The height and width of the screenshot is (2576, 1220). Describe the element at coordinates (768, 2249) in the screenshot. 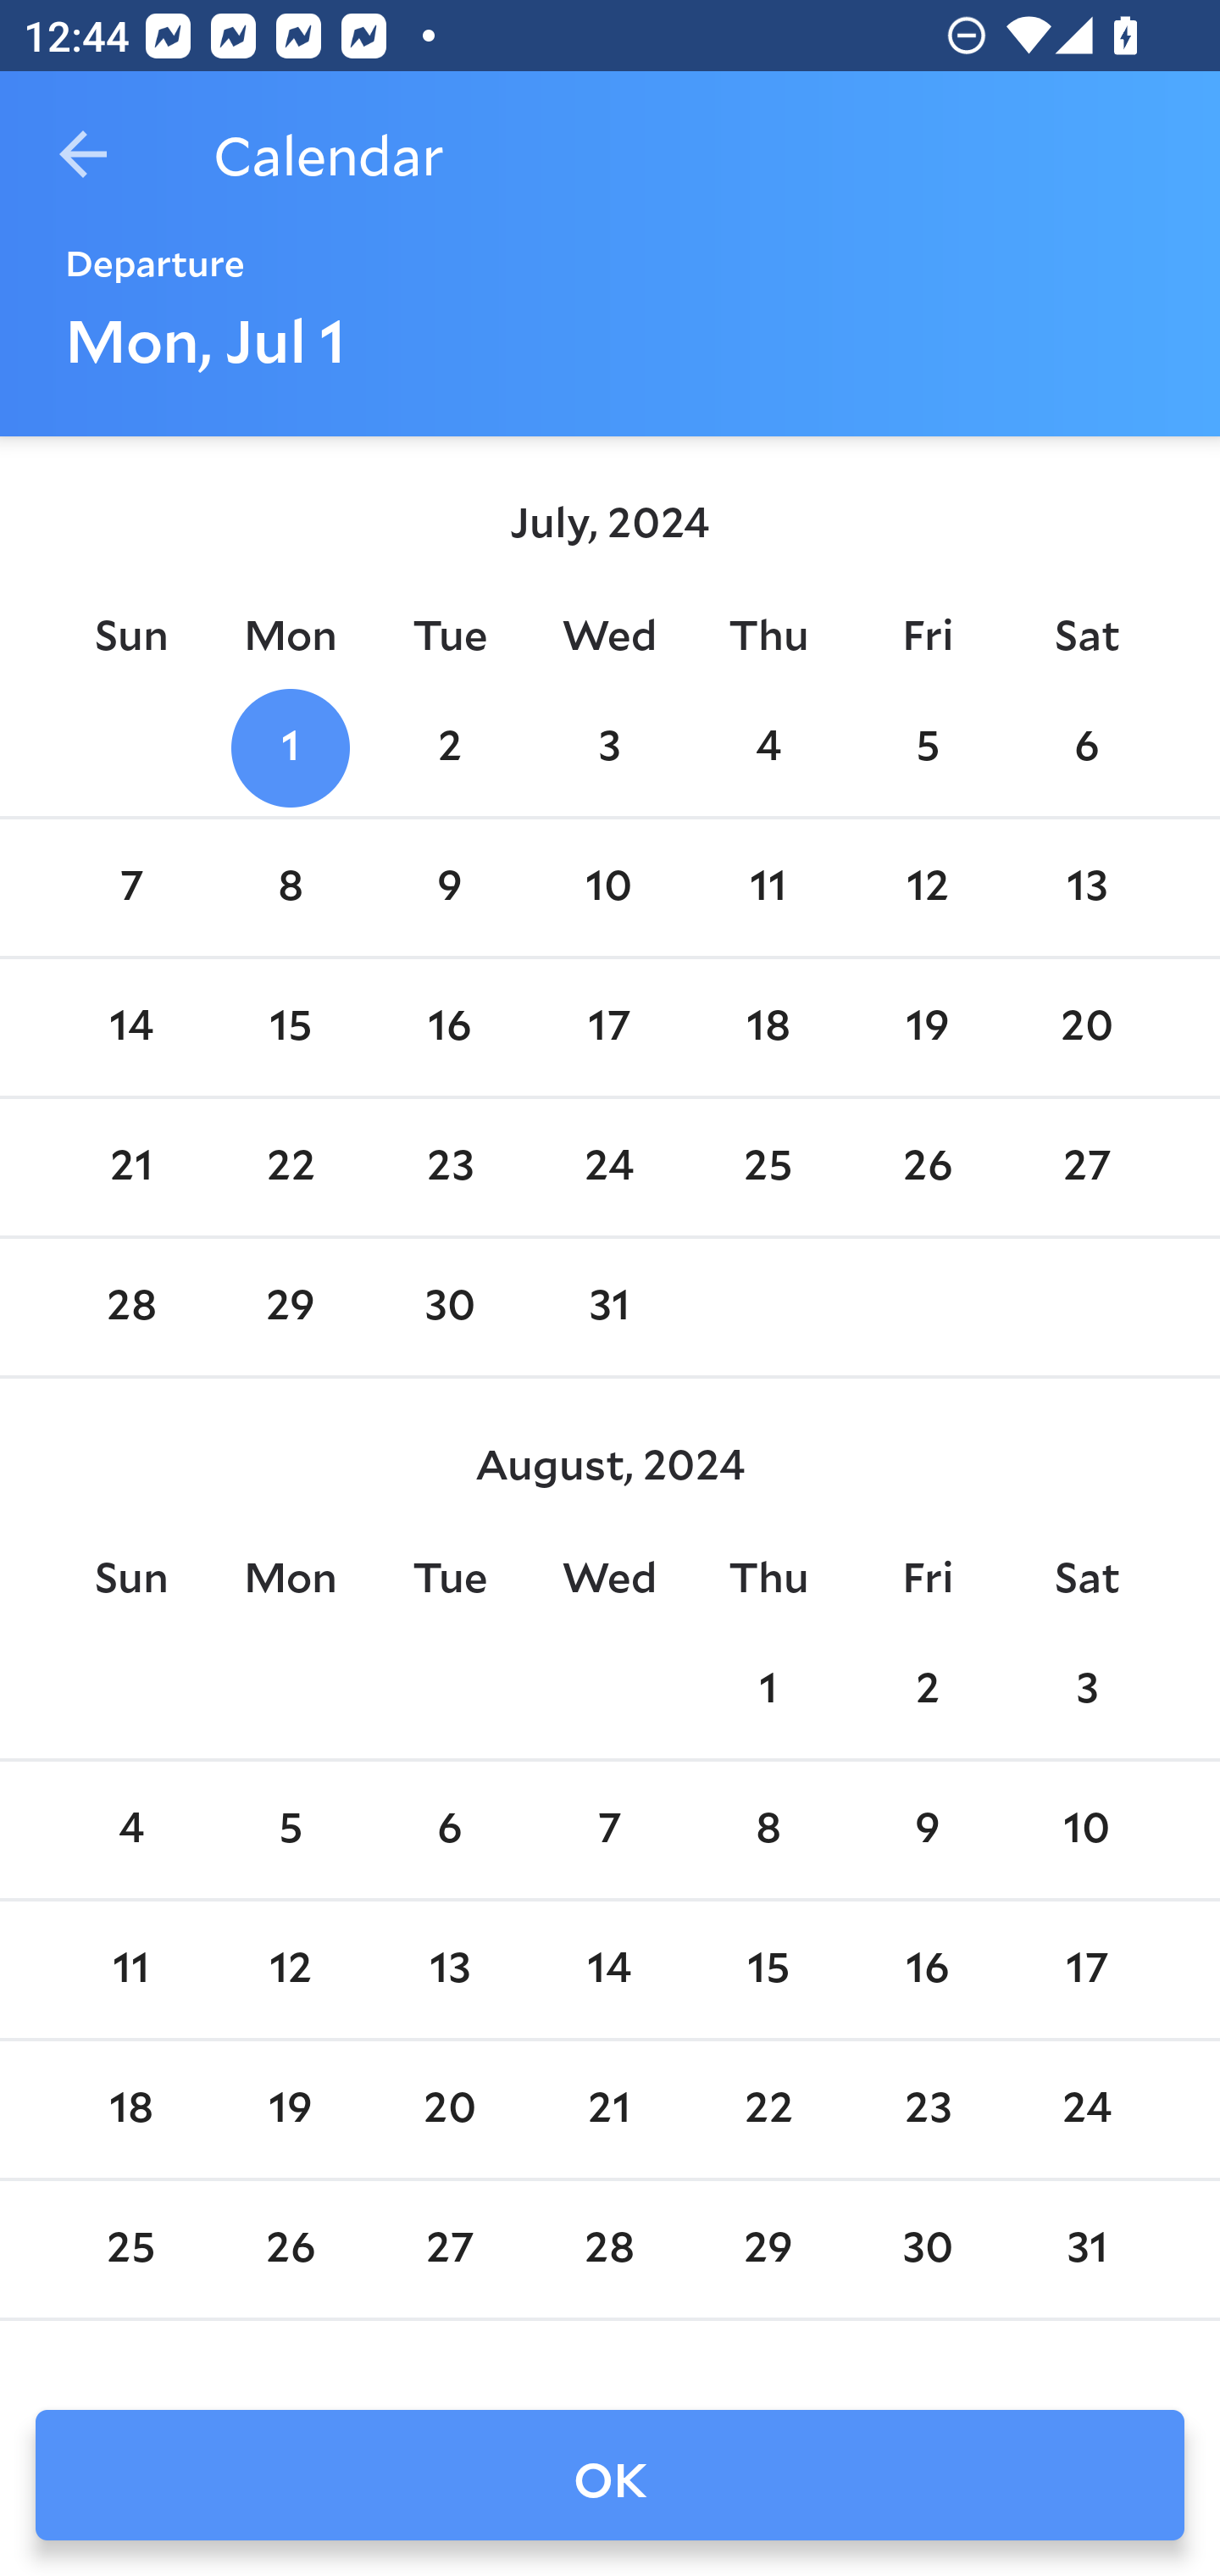

I see `29` at that location.